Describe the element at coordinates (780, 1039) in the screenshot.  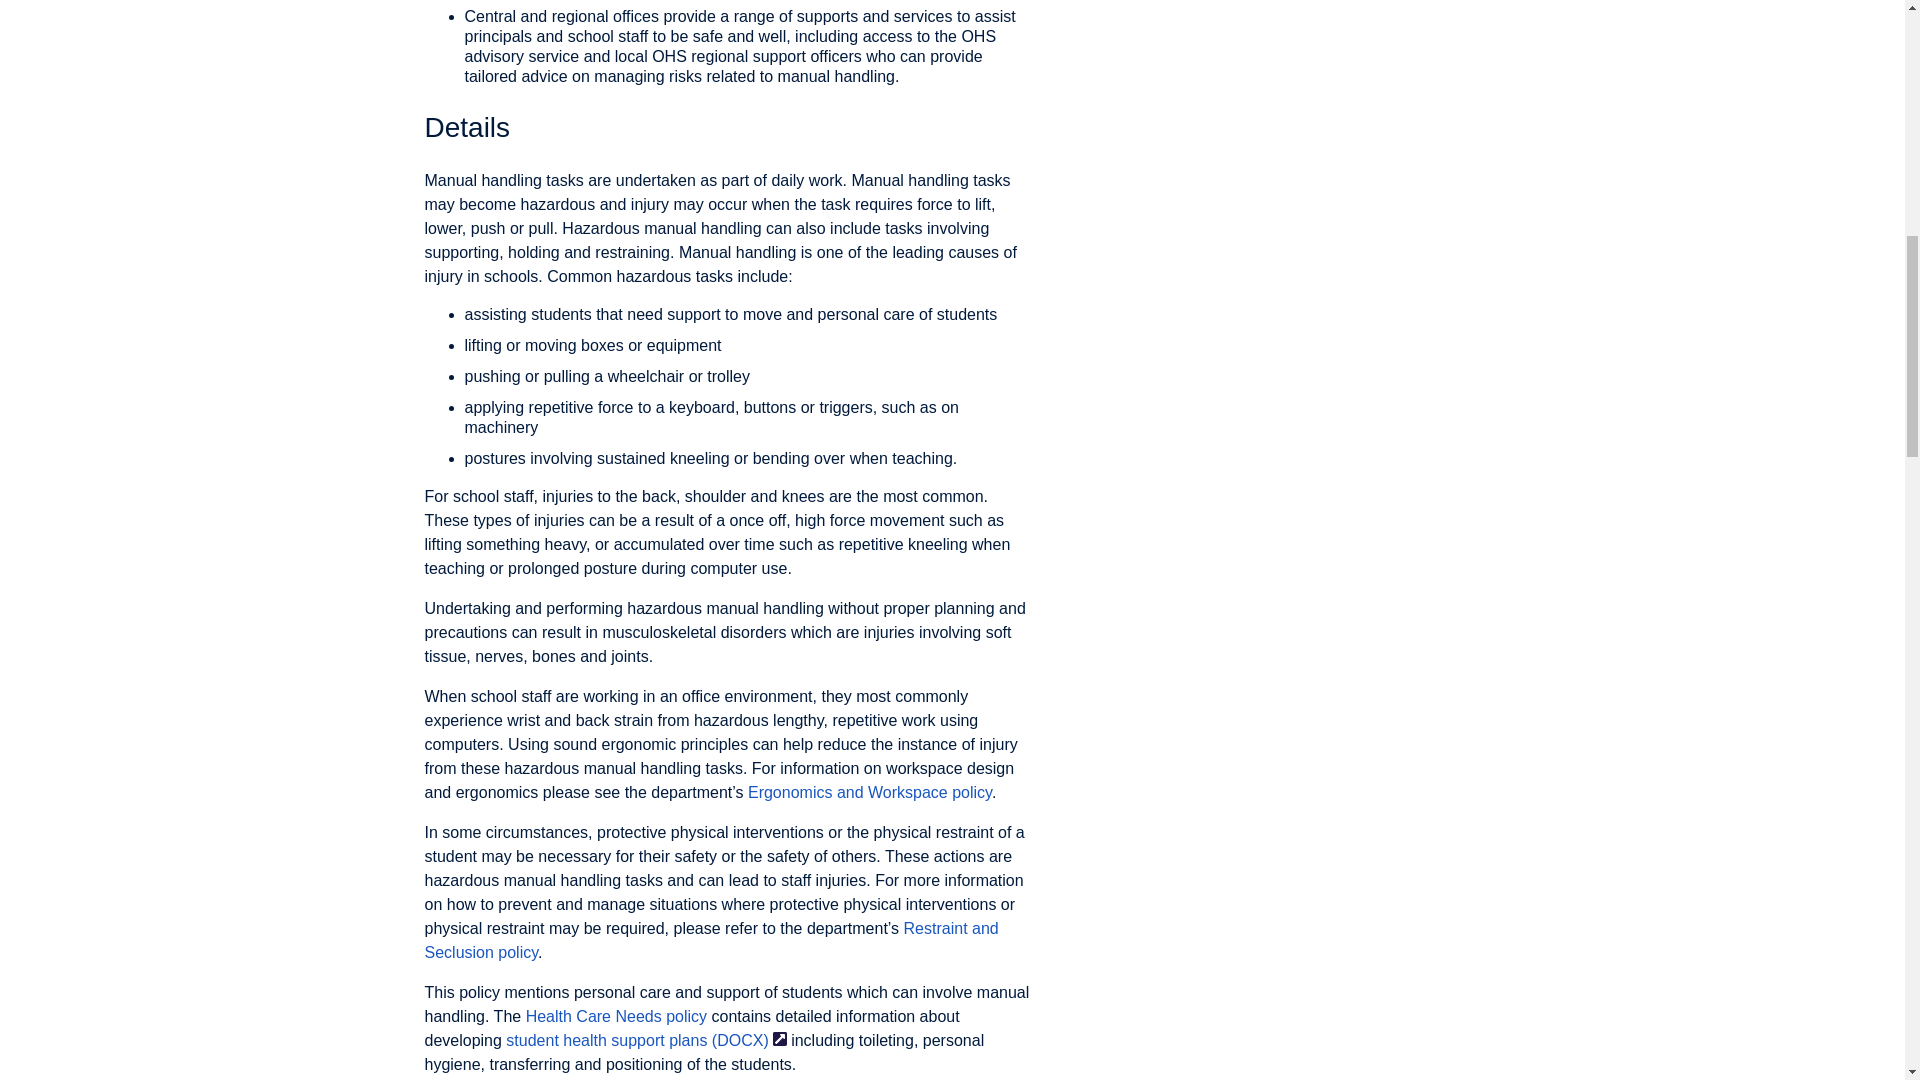
I see `External Link` at that location.